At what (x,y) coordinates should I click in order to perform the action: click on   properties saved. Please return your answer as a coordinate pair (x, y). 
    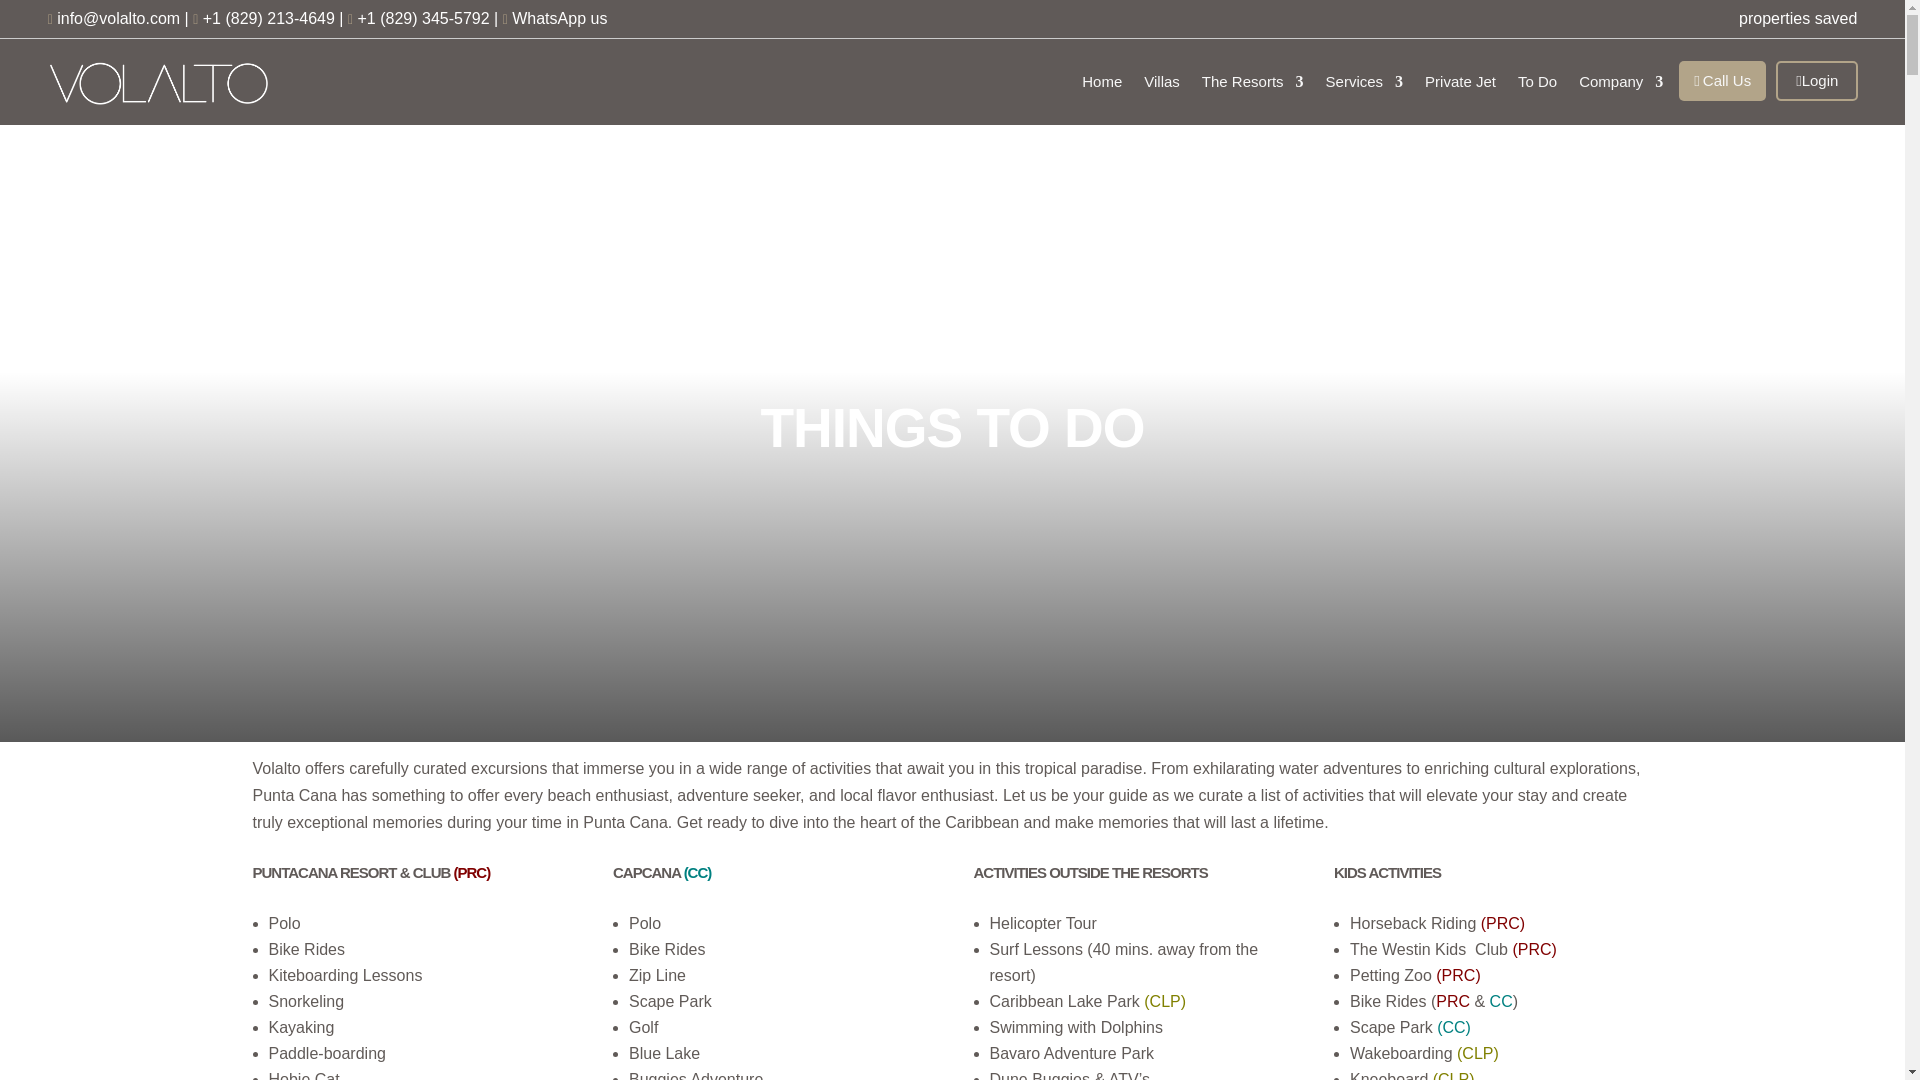
    Looking at the image, I should click on (1792, 18).